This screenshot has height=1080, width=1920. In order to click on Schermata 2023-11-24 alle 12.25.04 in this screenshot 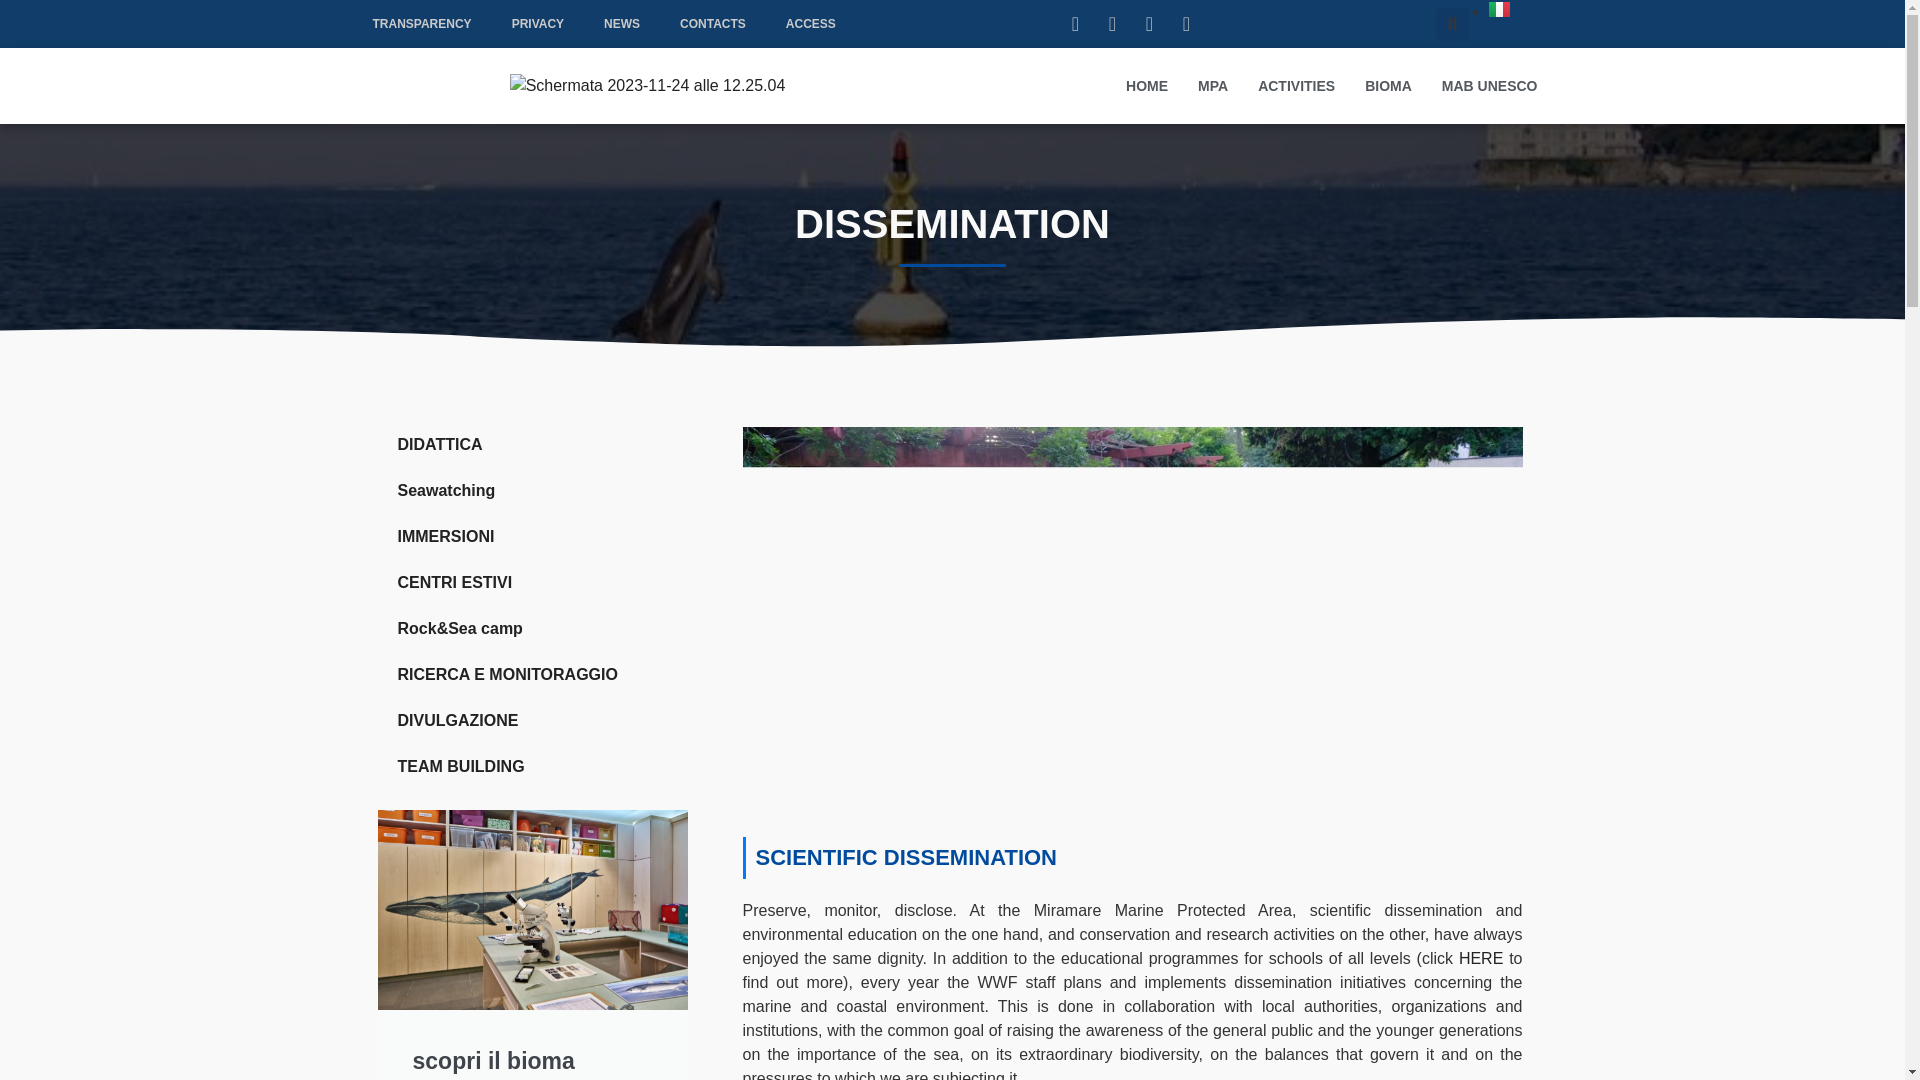, I will do `click(648, 86)`.